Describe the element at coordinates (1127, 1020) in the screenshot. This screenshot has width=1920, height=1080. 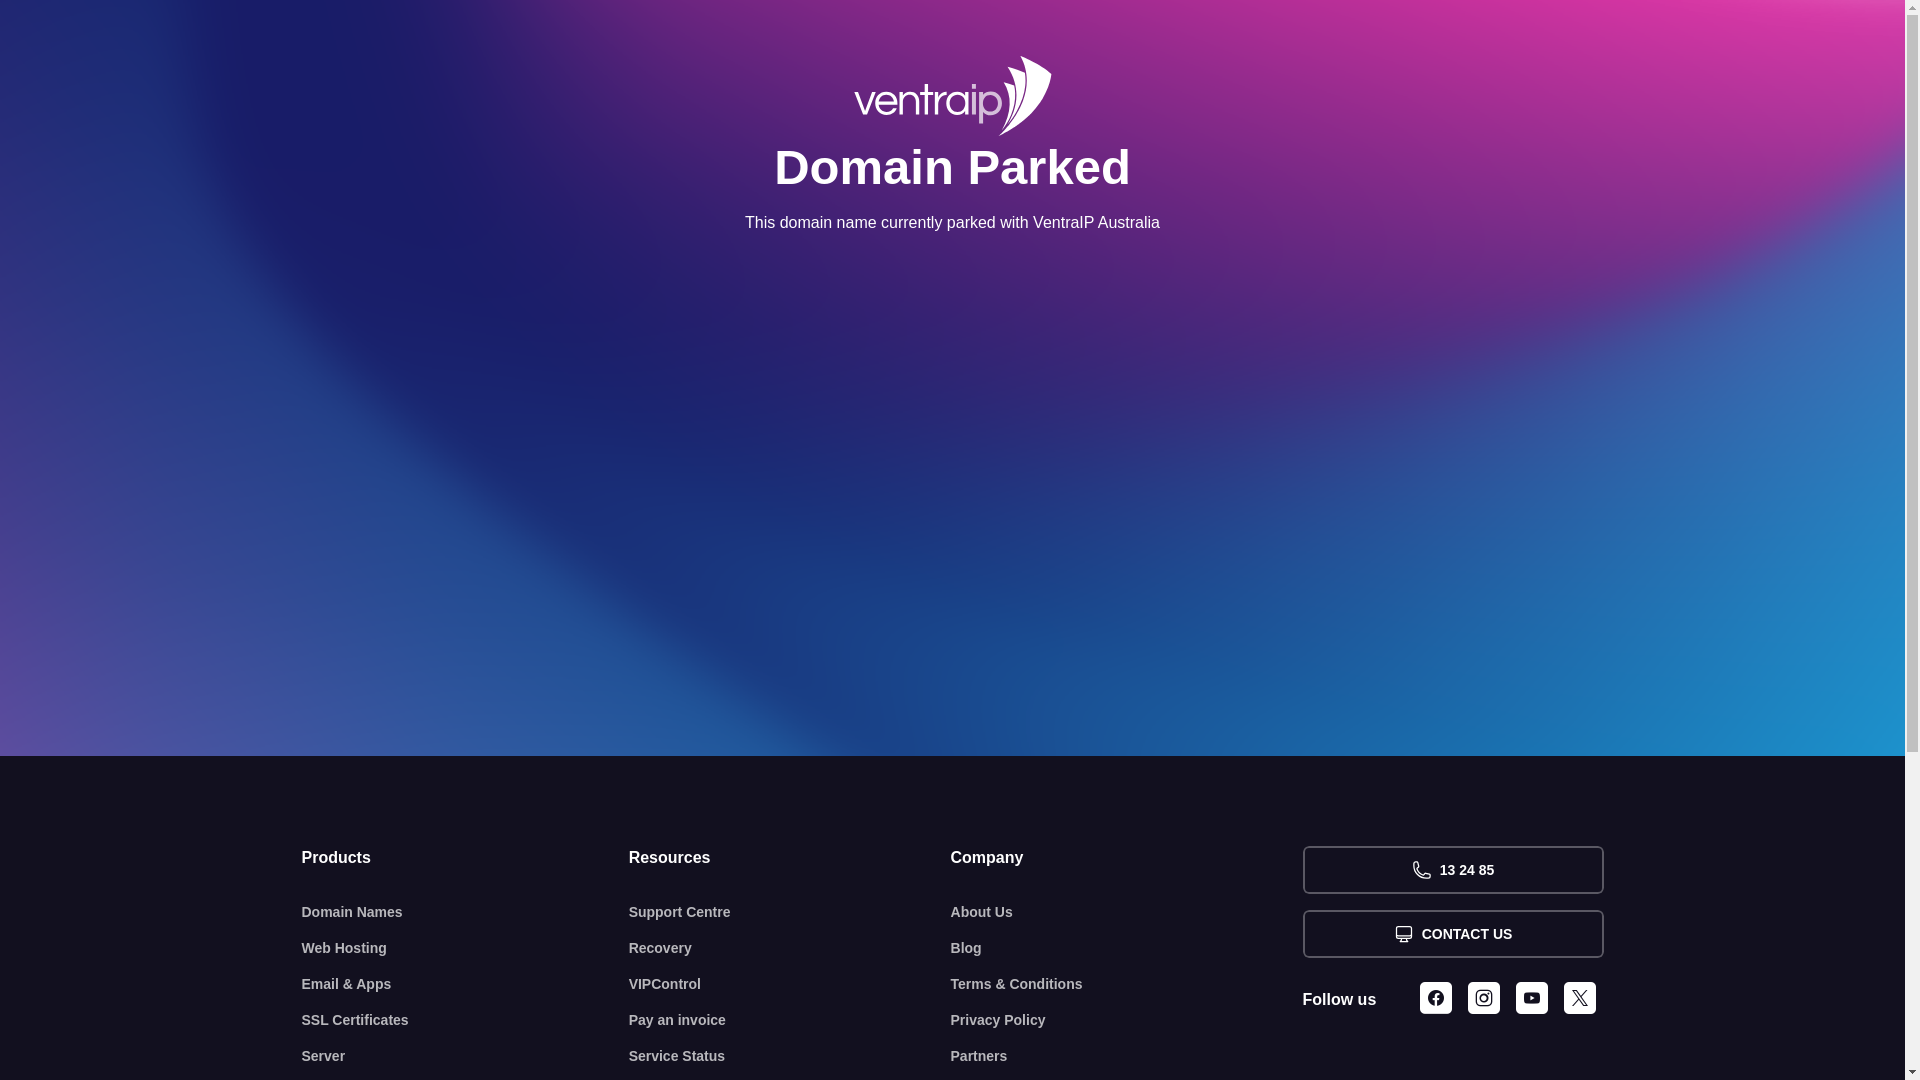
I see `Privacy Policy` at that location.